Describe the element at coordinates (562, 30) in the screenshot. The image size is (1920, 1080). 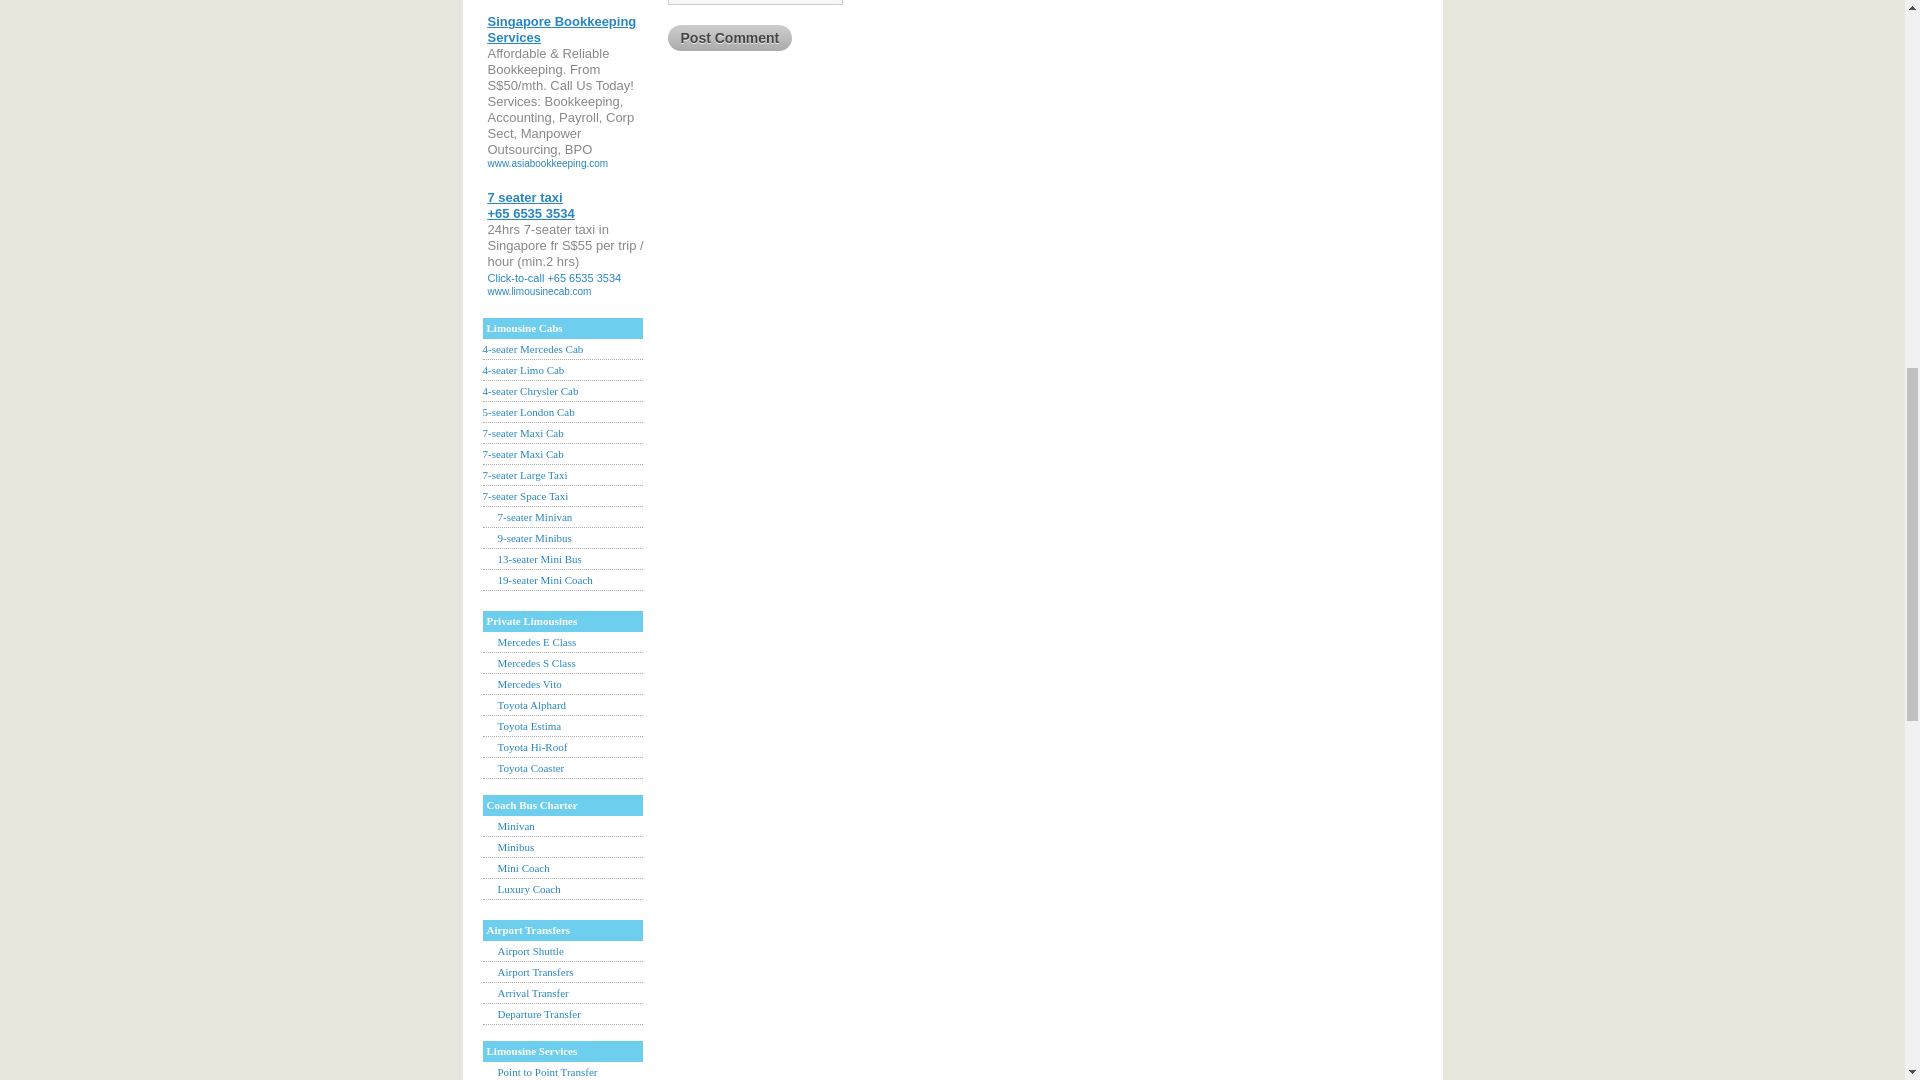
I see `Singapore Bookkeeping Service` at that location.